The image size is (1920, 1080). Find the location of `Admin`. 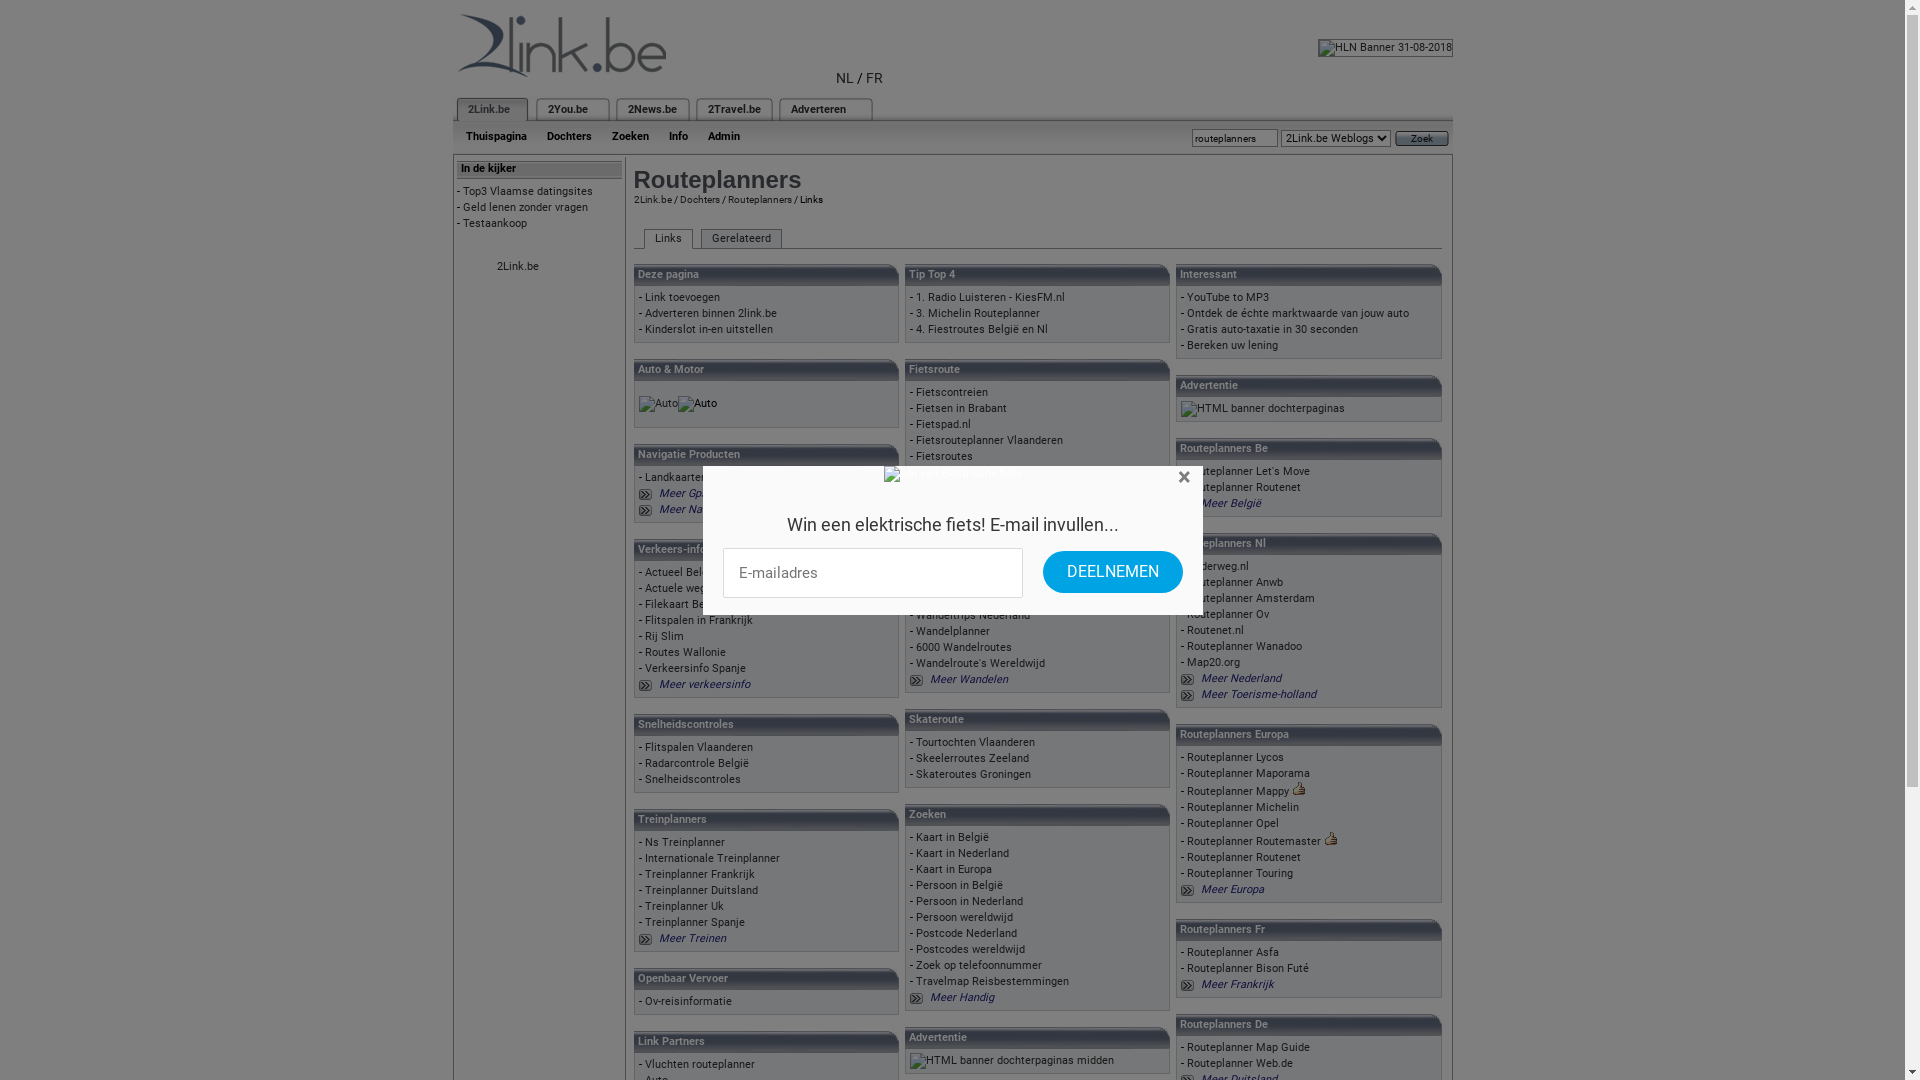

Admin is located at coordinates (724, 136).